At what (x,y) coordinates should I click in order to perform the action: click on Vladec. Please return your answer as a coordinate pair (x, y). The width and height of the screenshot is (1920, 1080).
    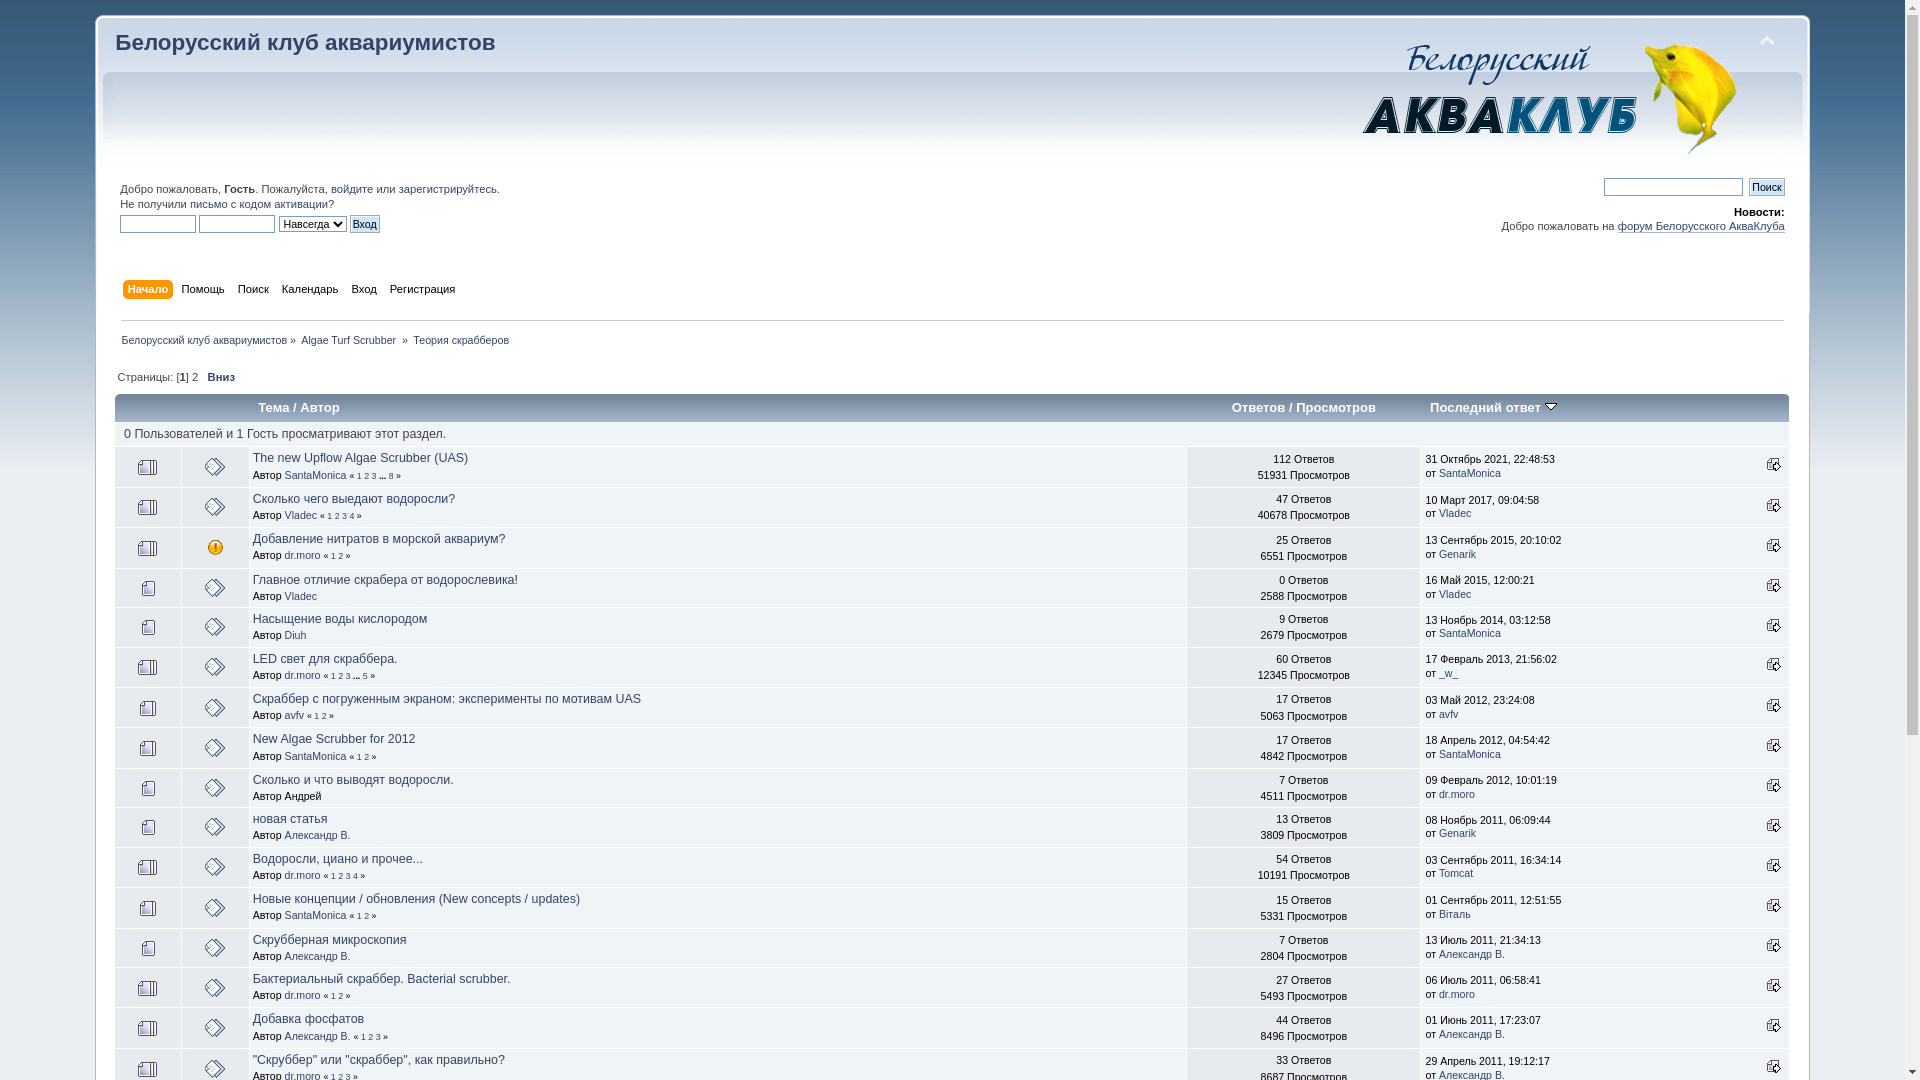
    Looking at the image, I should click on (1455, 513).